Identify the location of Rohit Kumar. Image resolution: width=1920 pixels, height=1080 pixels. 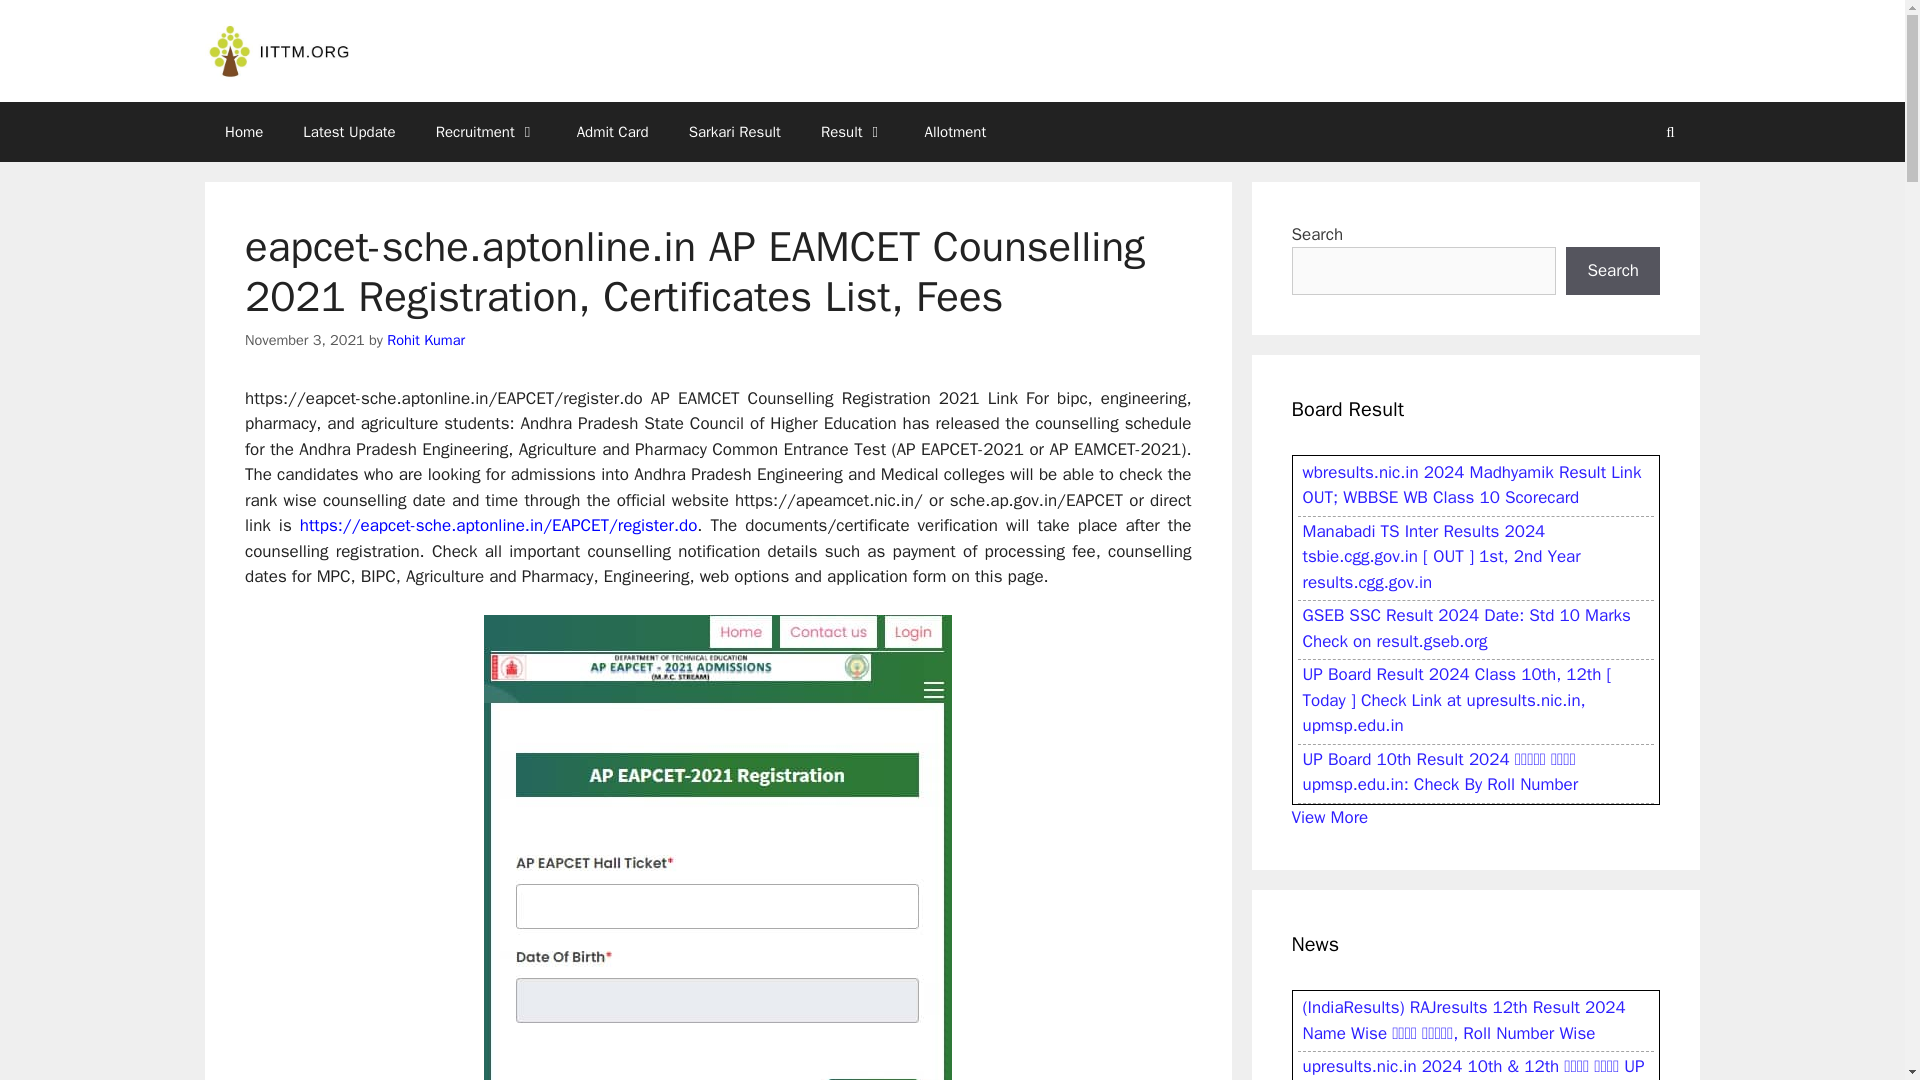
(426, 339).